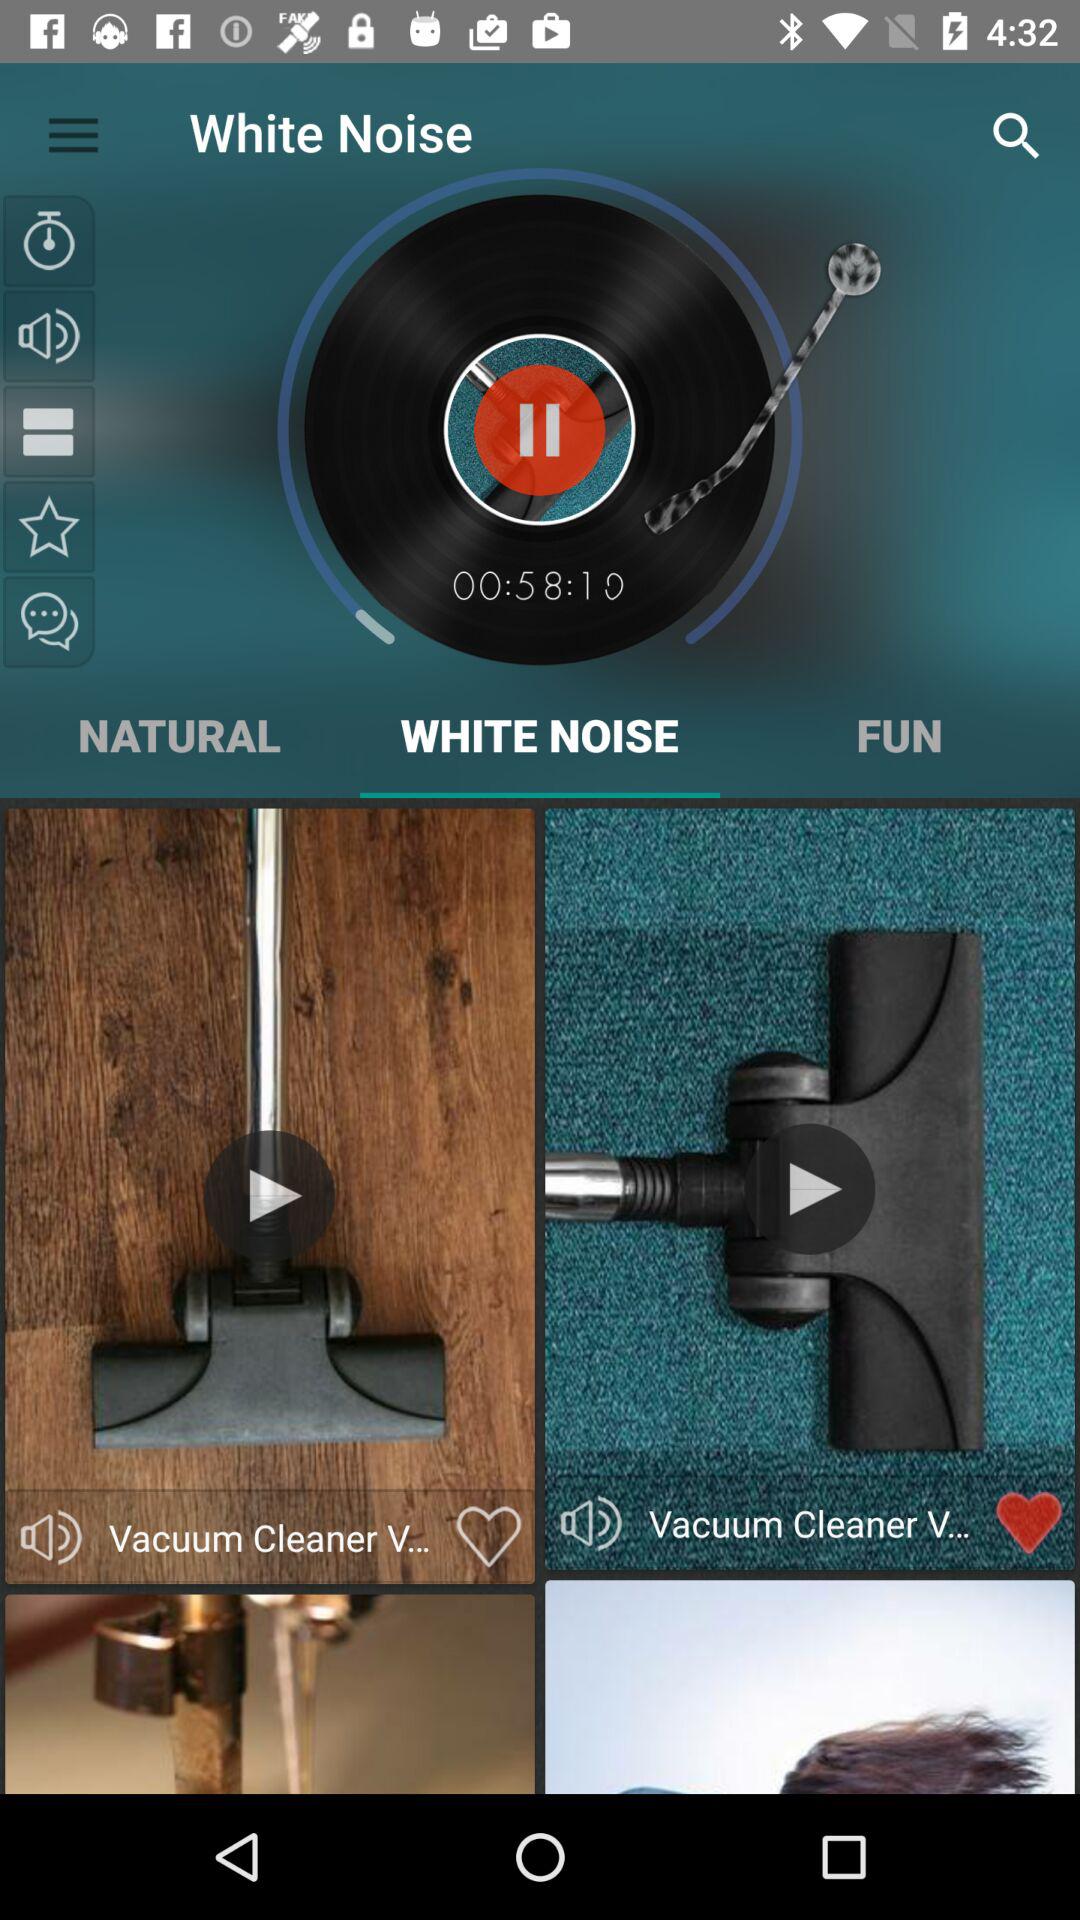 The width and height of the screenshot is (1080, 1920). Describe the element at coordinates (73, 131) in the screenshot. I see `choose app next to white noise app` at that location.